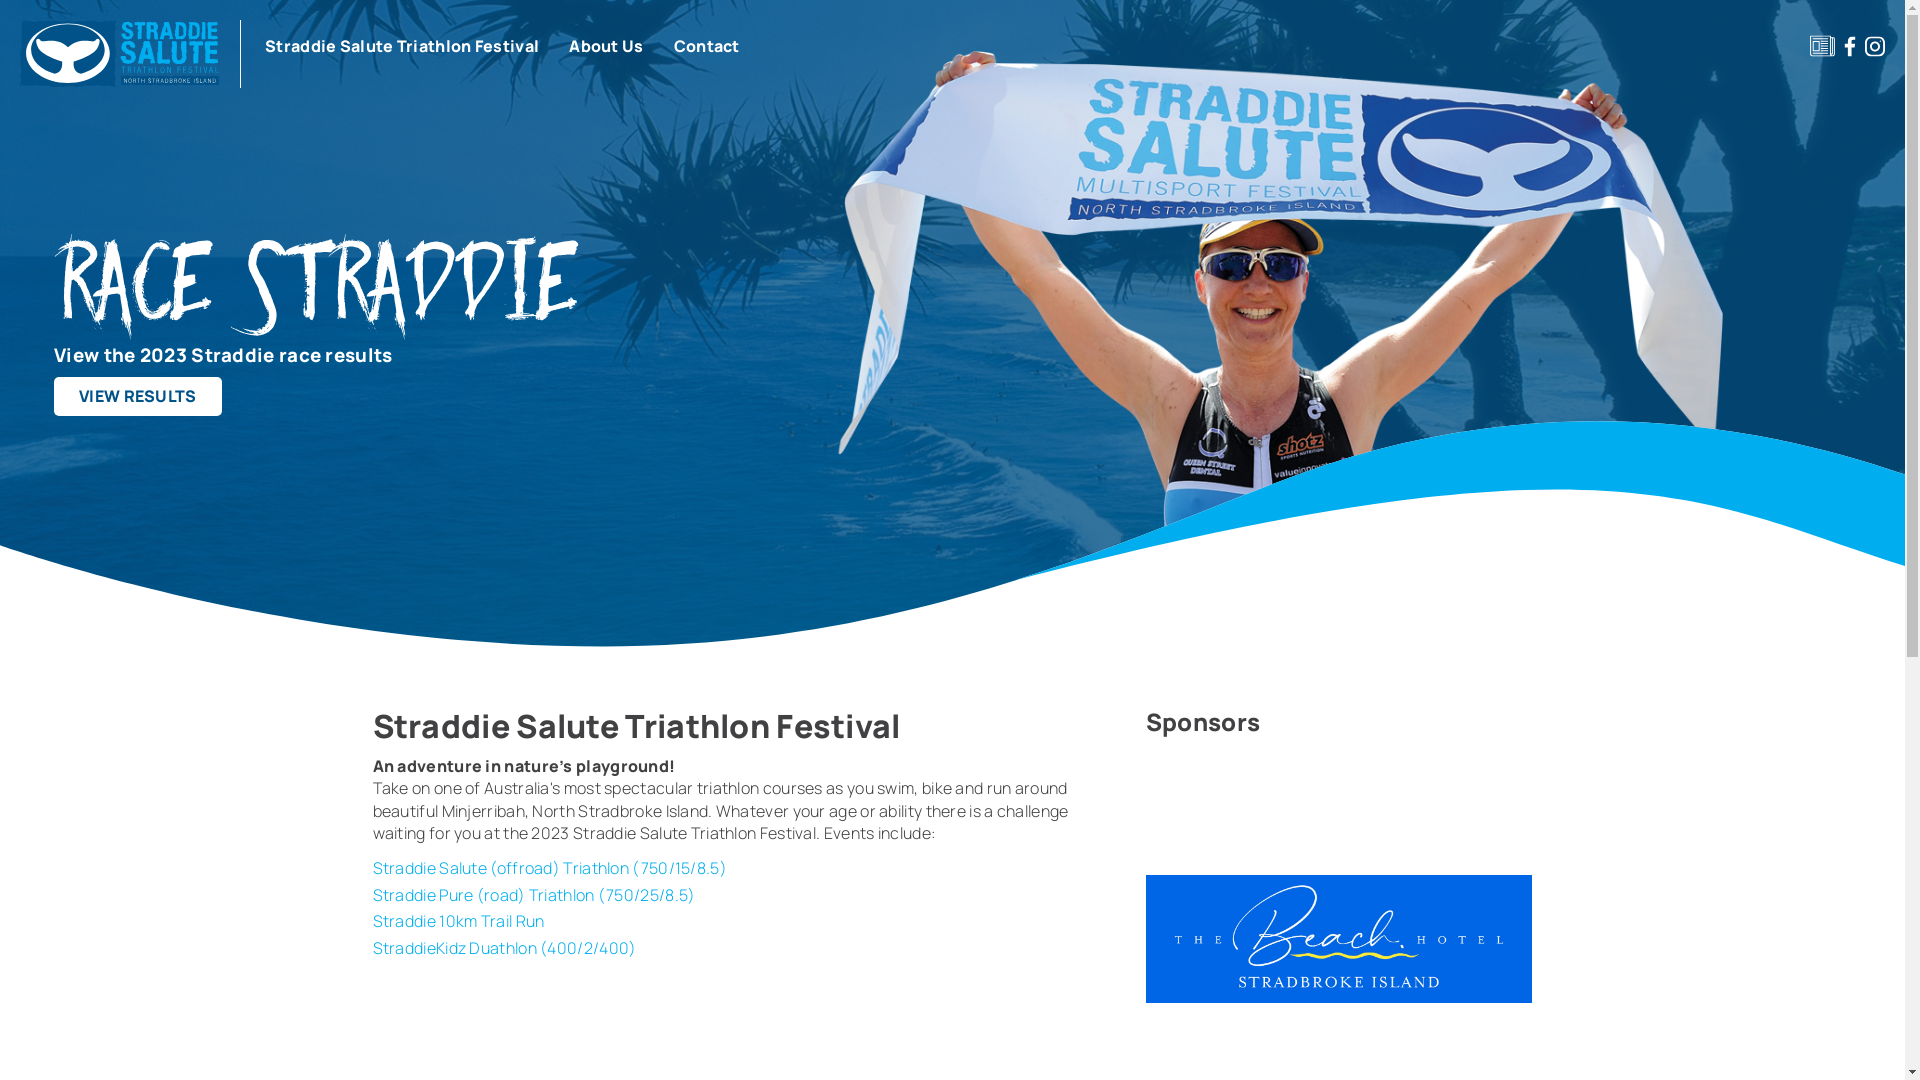 The width and height of the screenshot is (1920, 1080). I want to click on Straddie 10km Trail Run, so click(458, 921).